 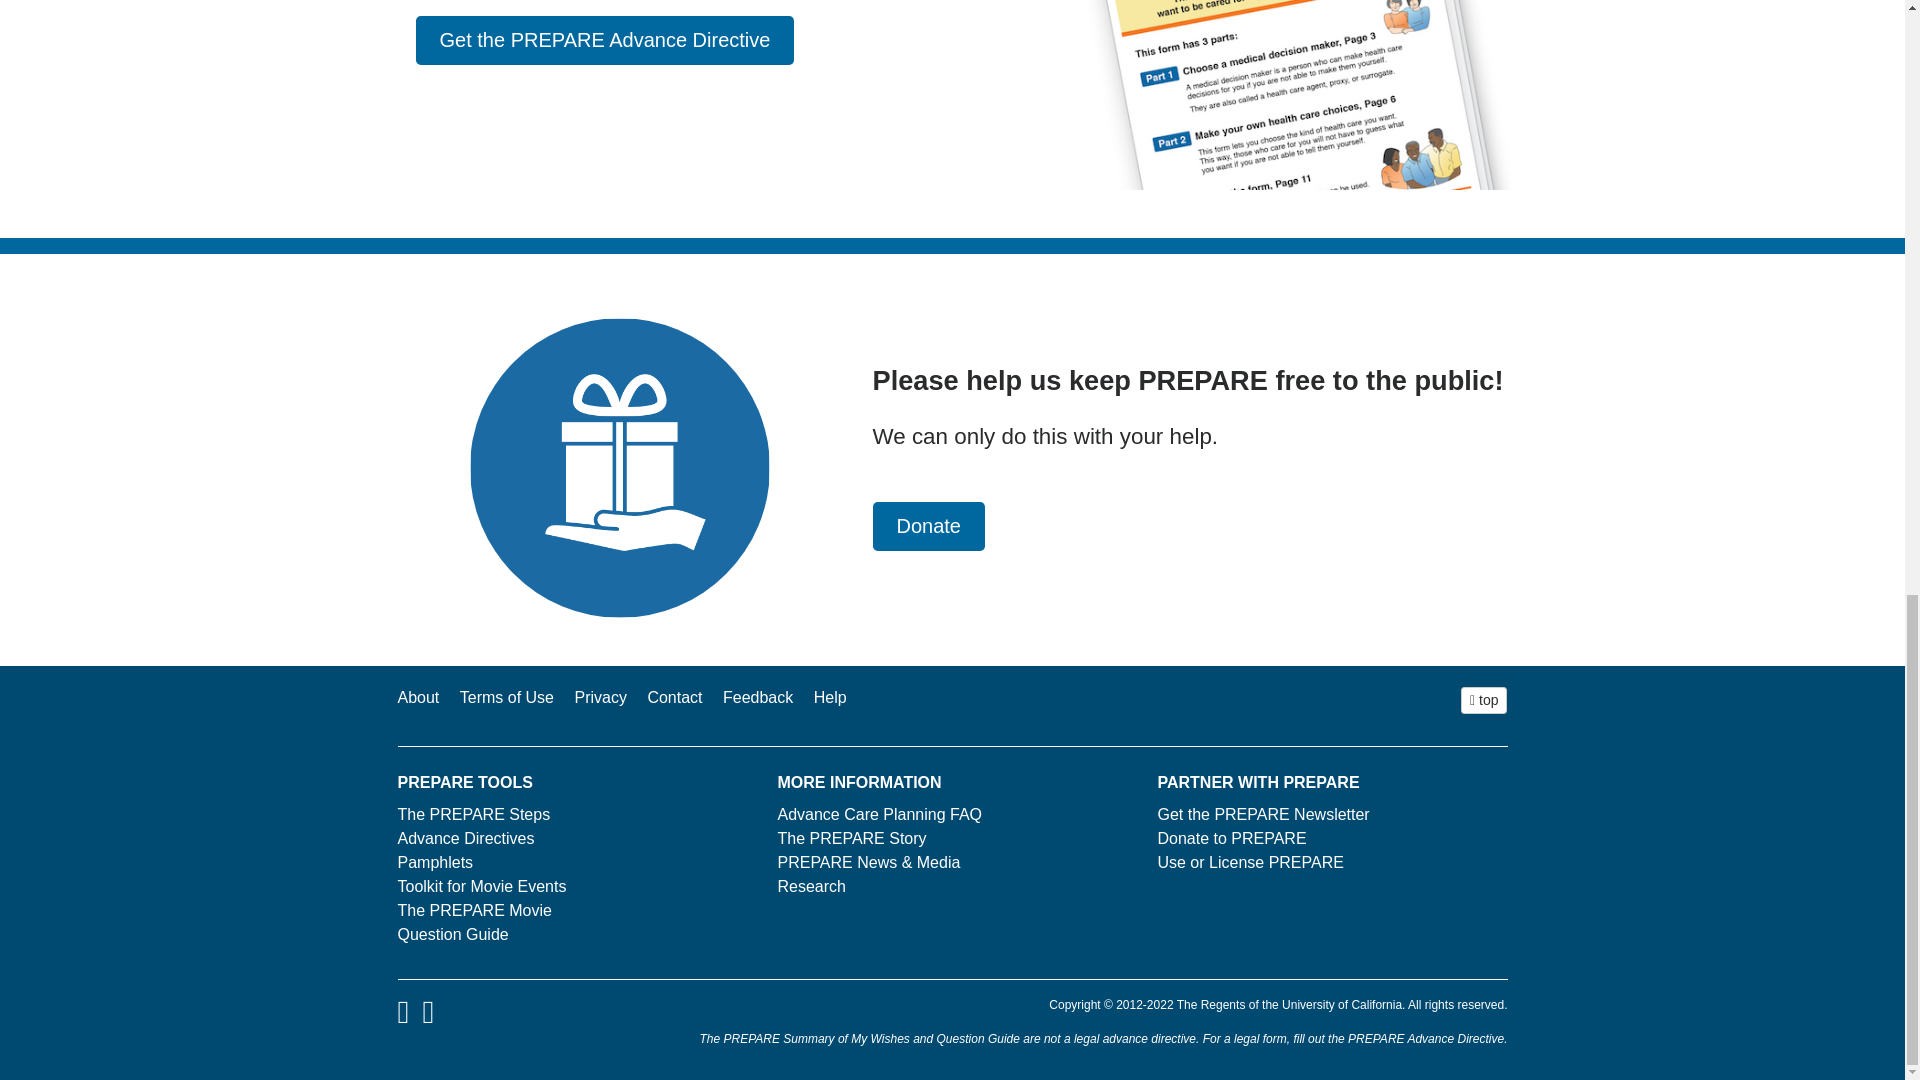 What do you see at coordinates (474, 814) in the screenshot?
I see `The PREPARE Steps` at bounding box center [474, 814].